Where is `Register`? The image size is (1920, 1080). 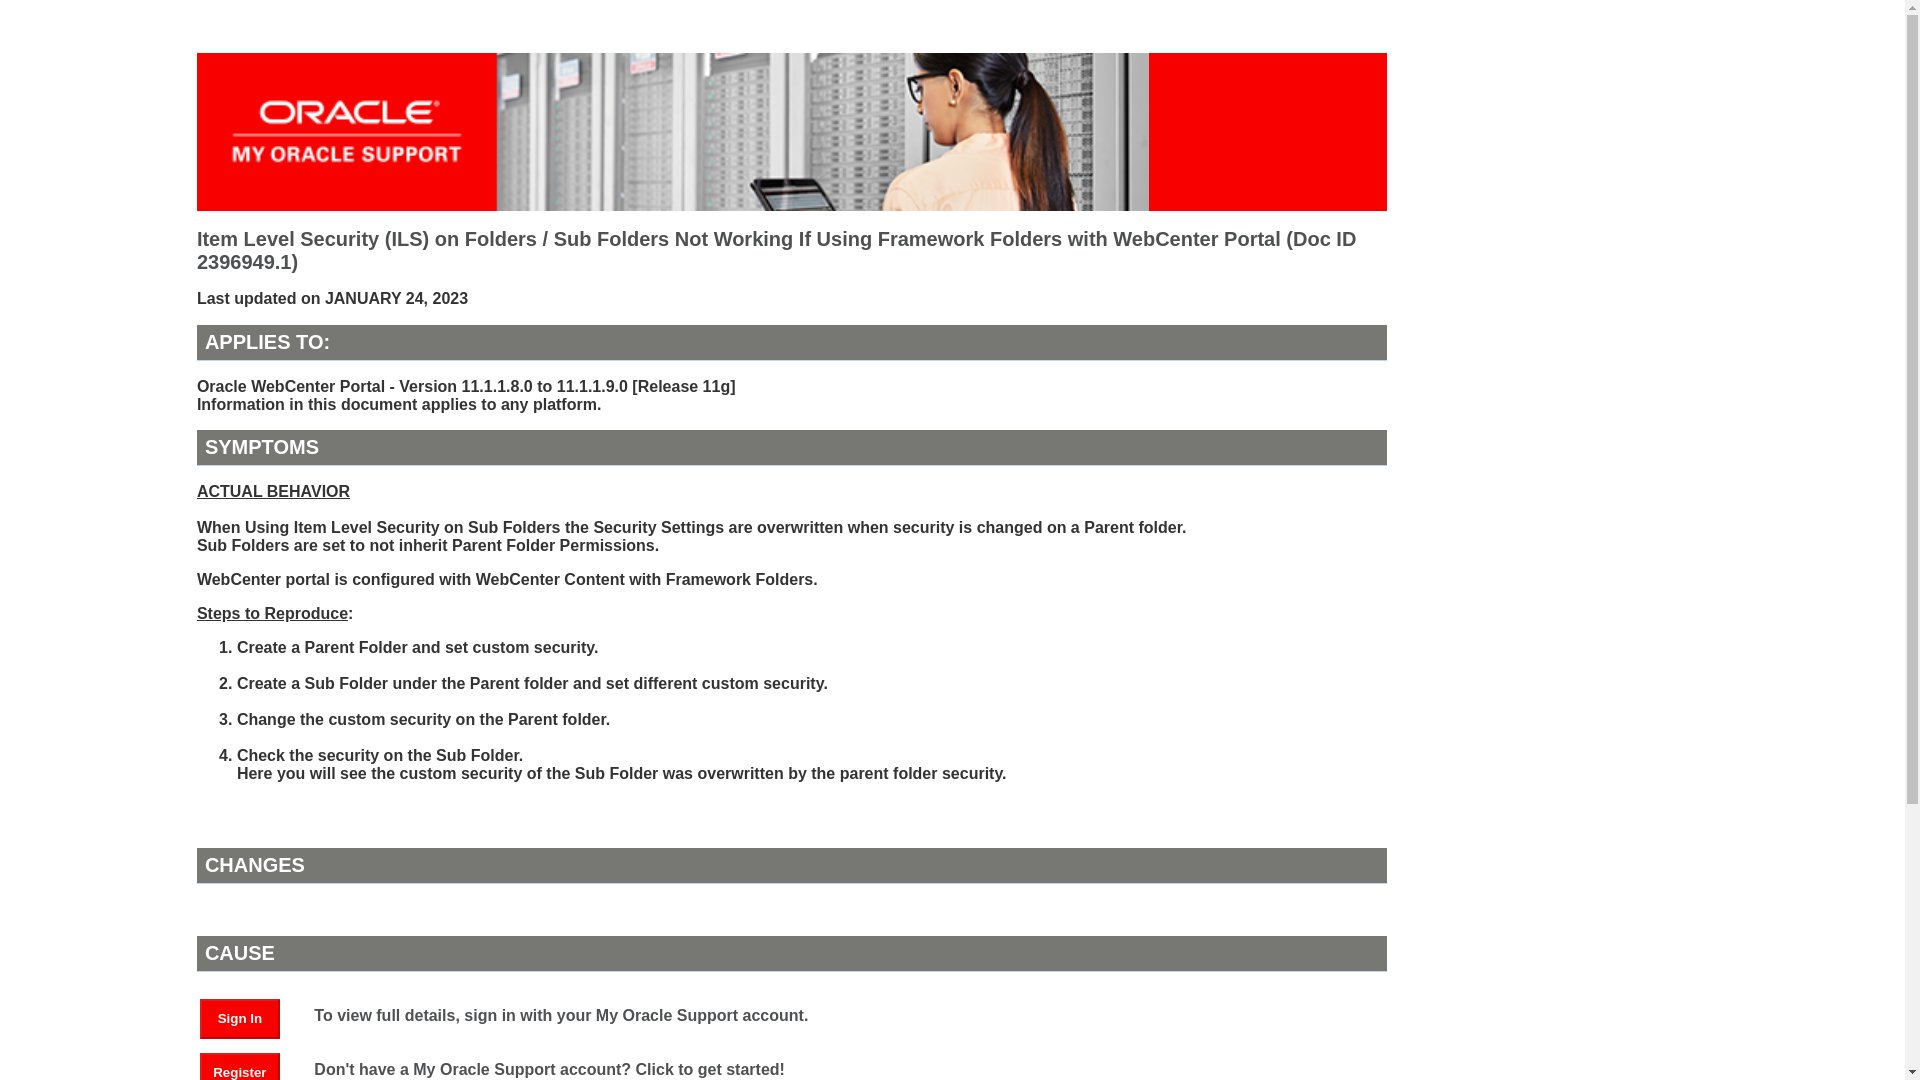
Register is located at coordinates (240, 1066).